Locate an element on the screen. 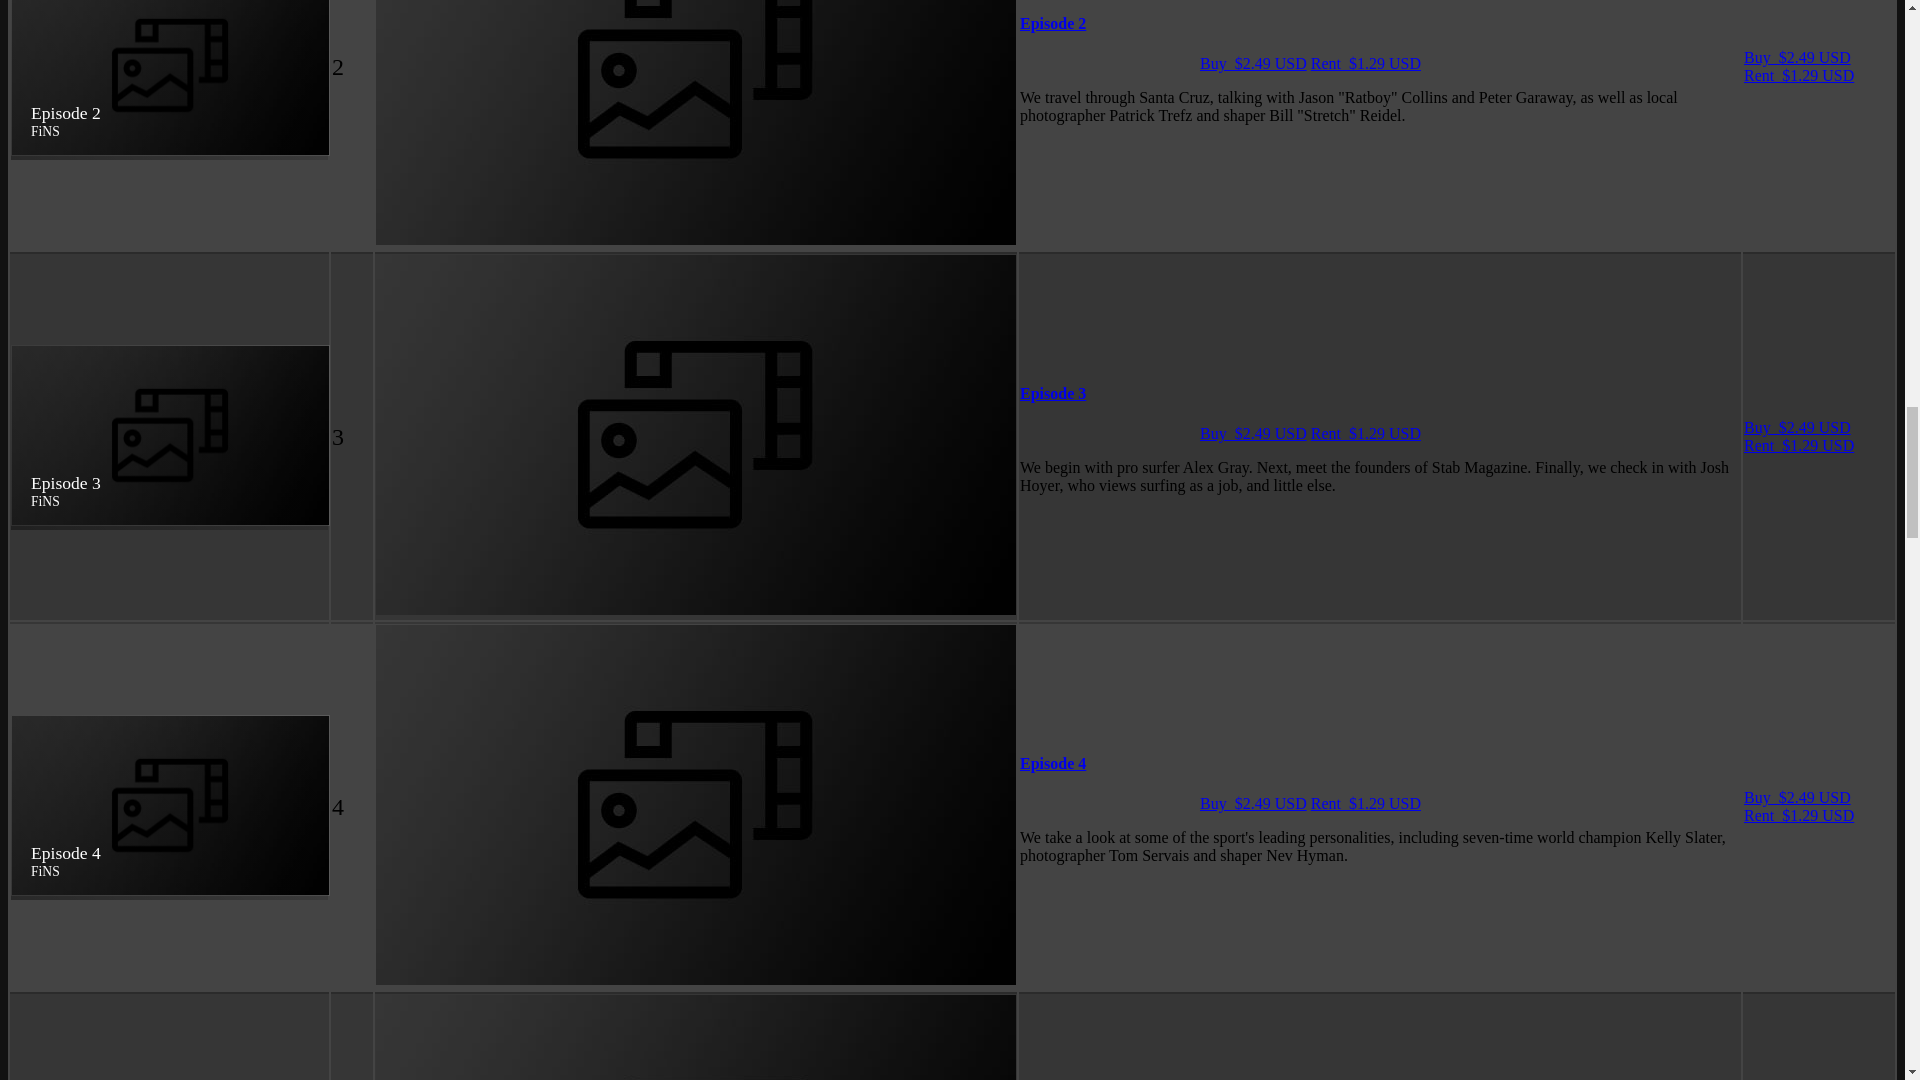  Episode  7 is located at coordinates (472, 224).